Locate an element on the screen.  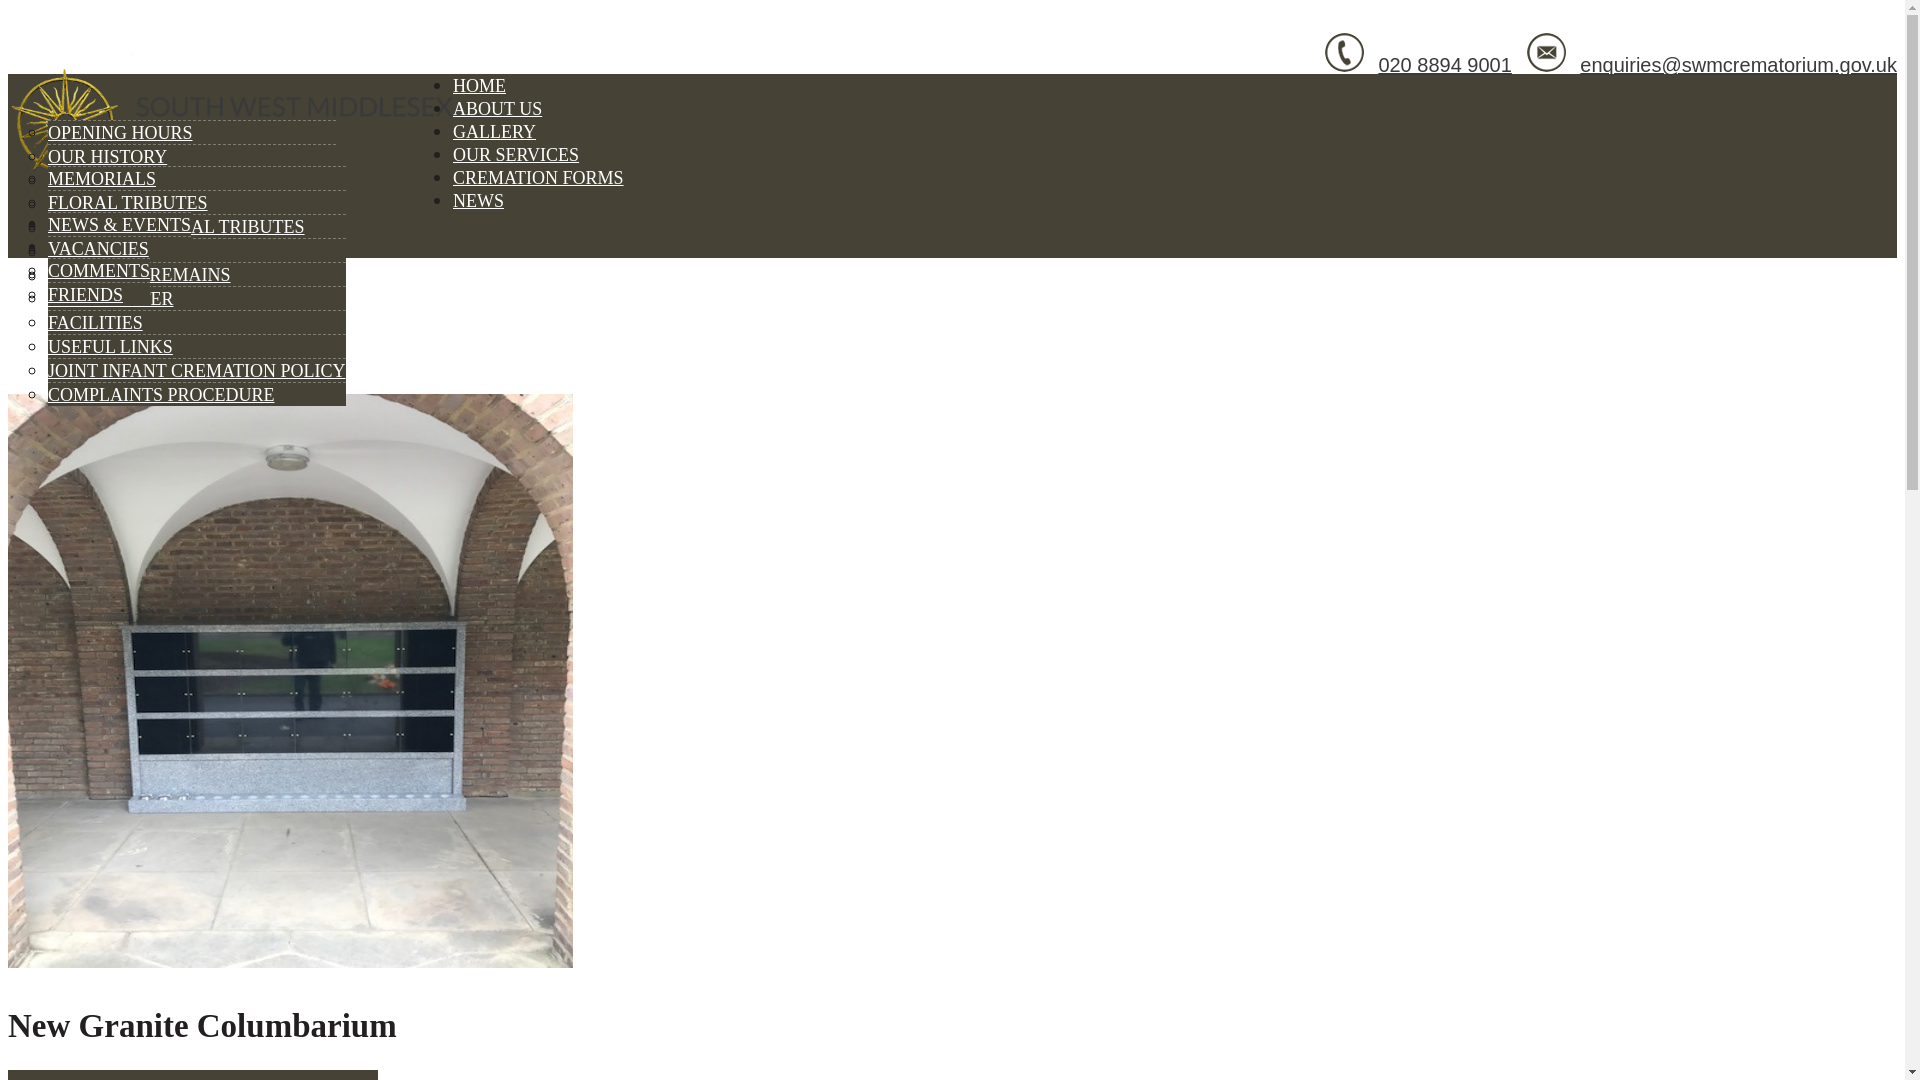
COMPLAINTS PROCEDURE is located at coordinates (161, 394).